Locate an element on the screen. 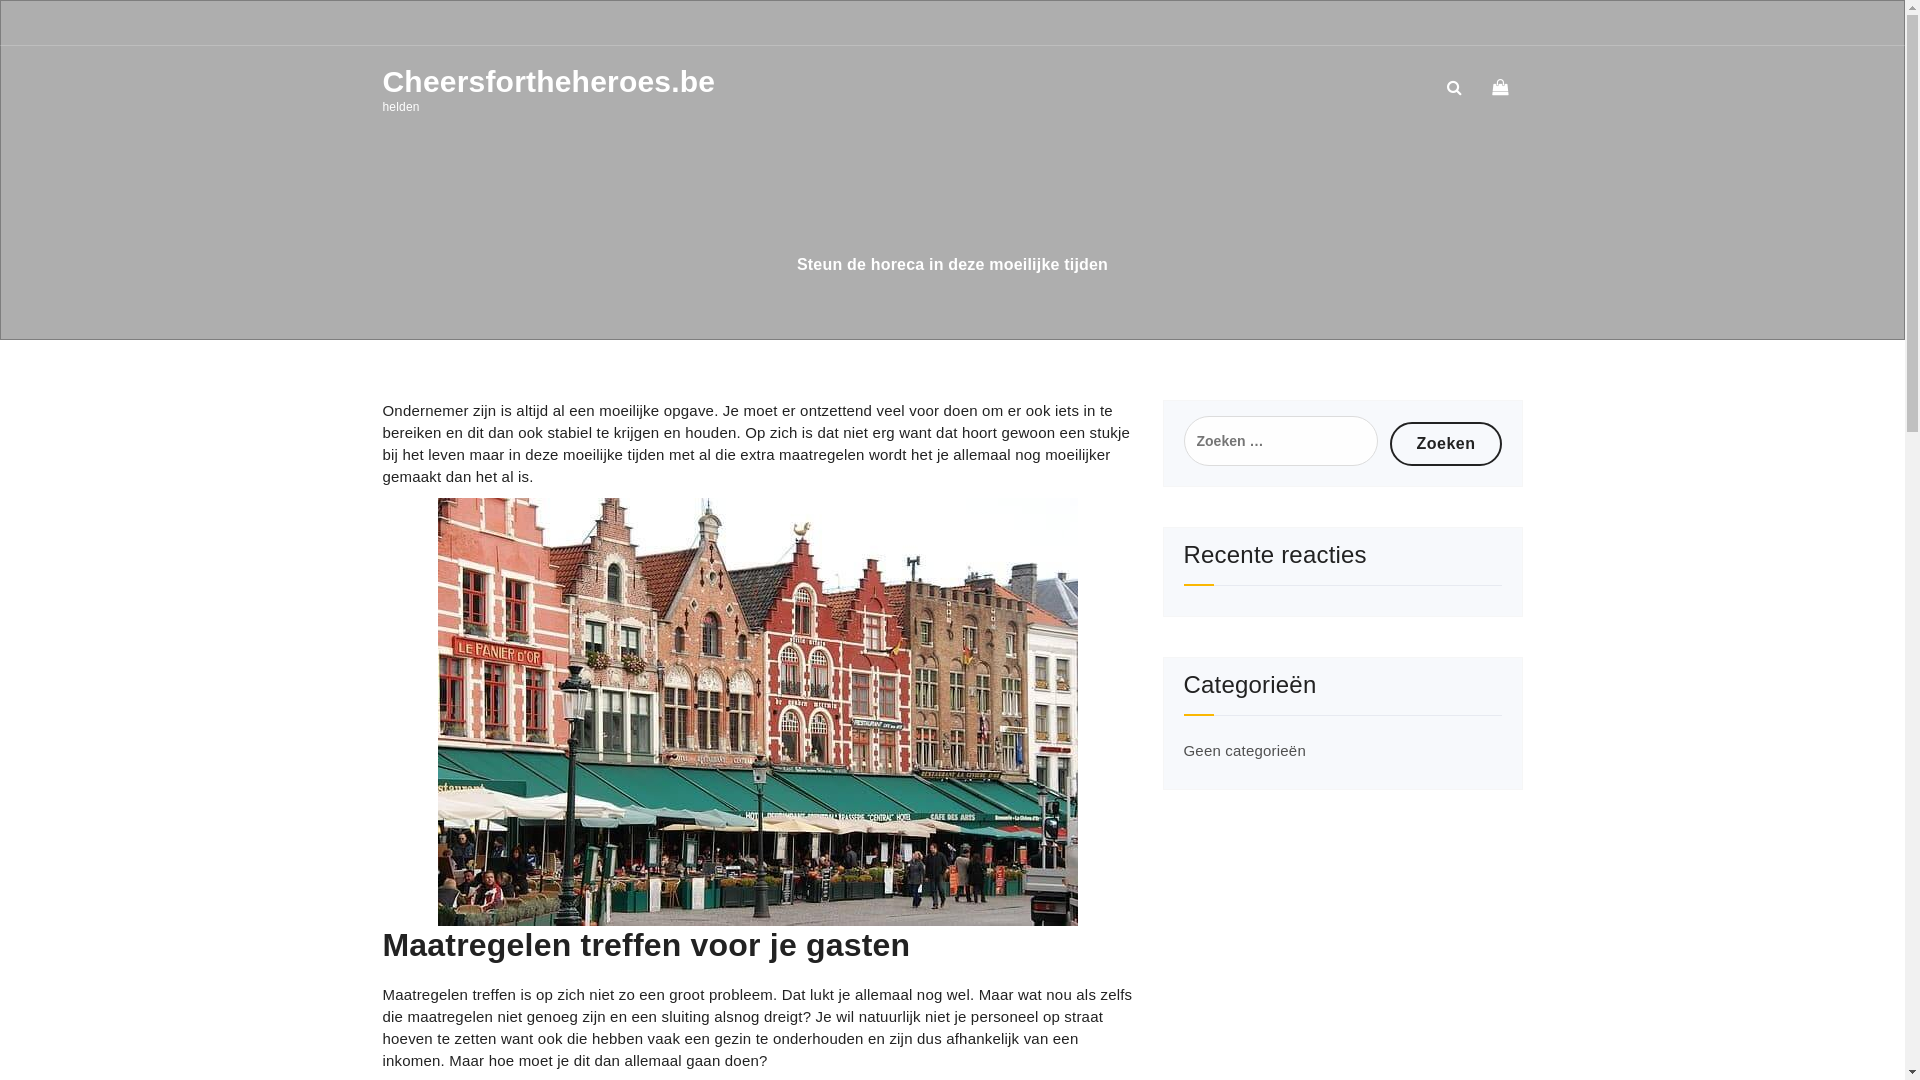 The width and height of the screenshot is (1920, 1080). Cheersfortheheroes.be is located at coordinates (514, 82).